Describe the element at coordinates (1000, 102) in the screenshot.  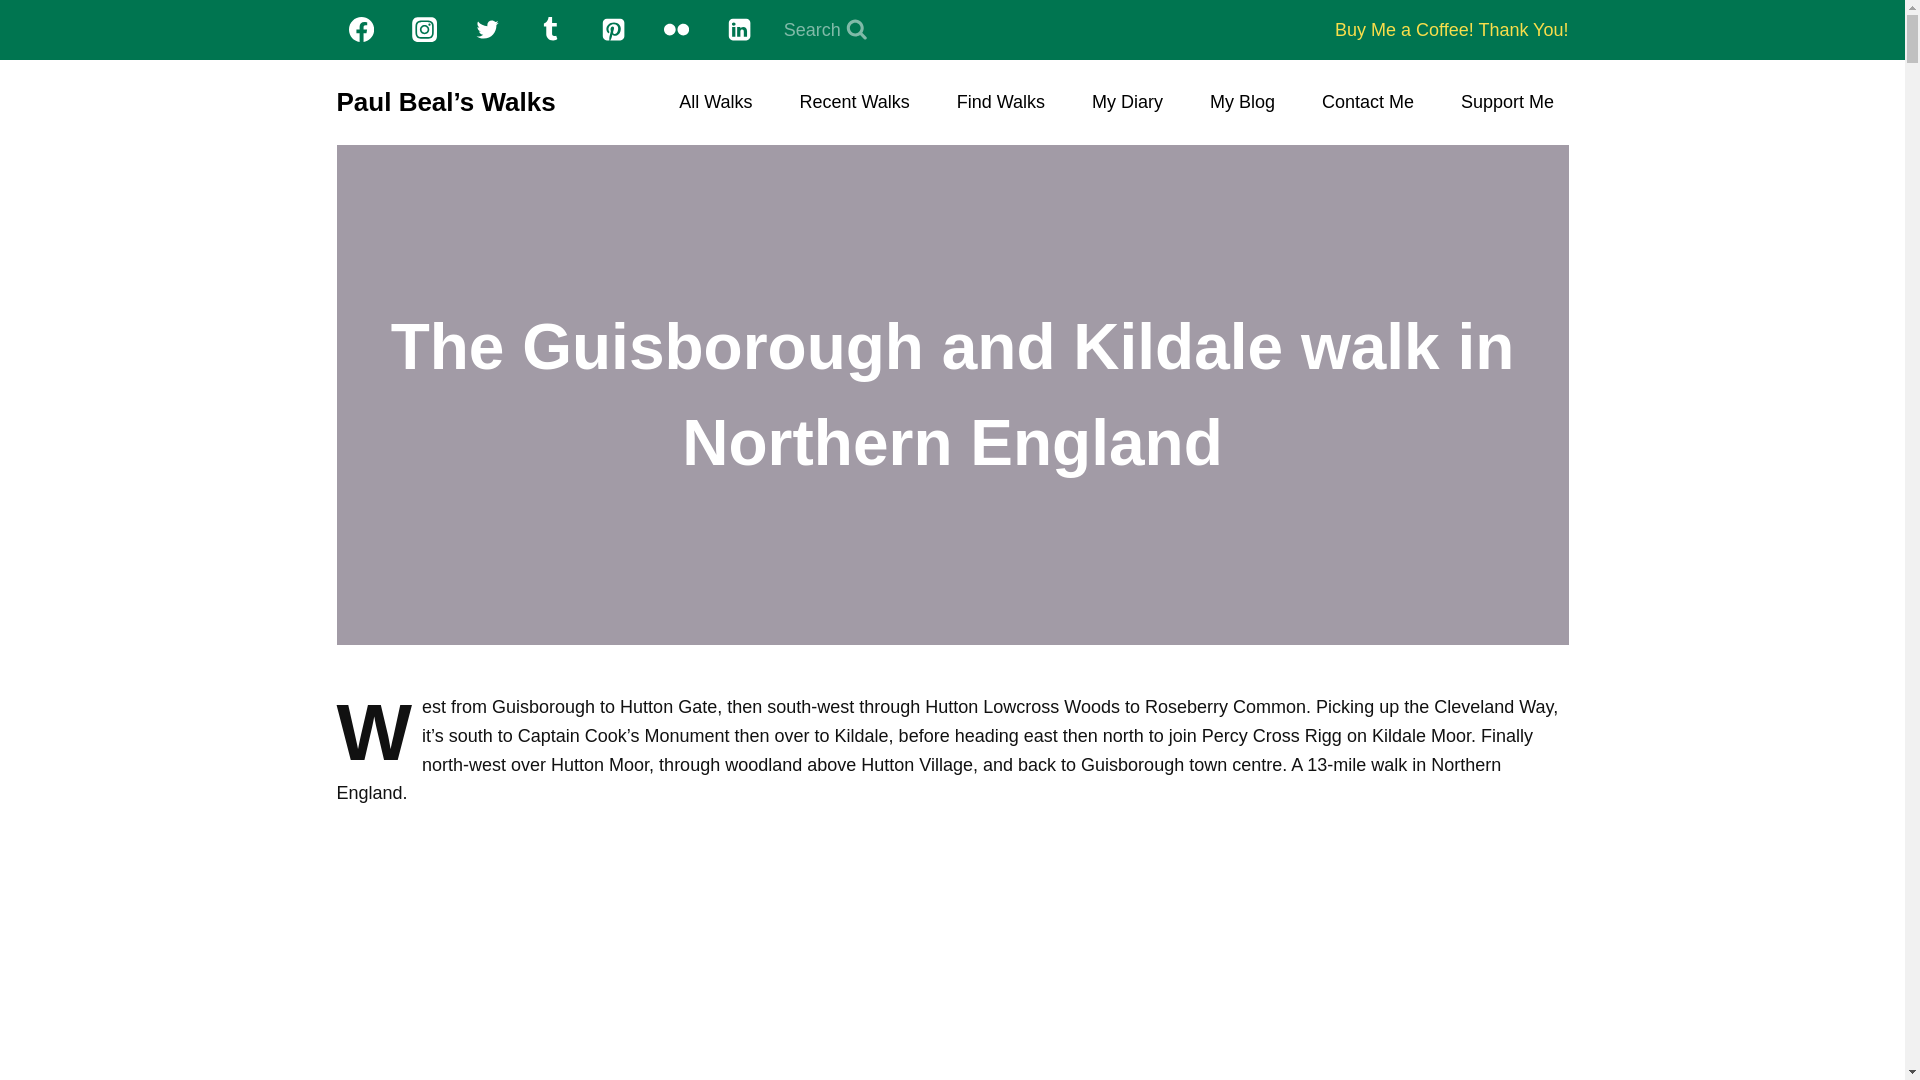
I see `Find Walks` at that location.